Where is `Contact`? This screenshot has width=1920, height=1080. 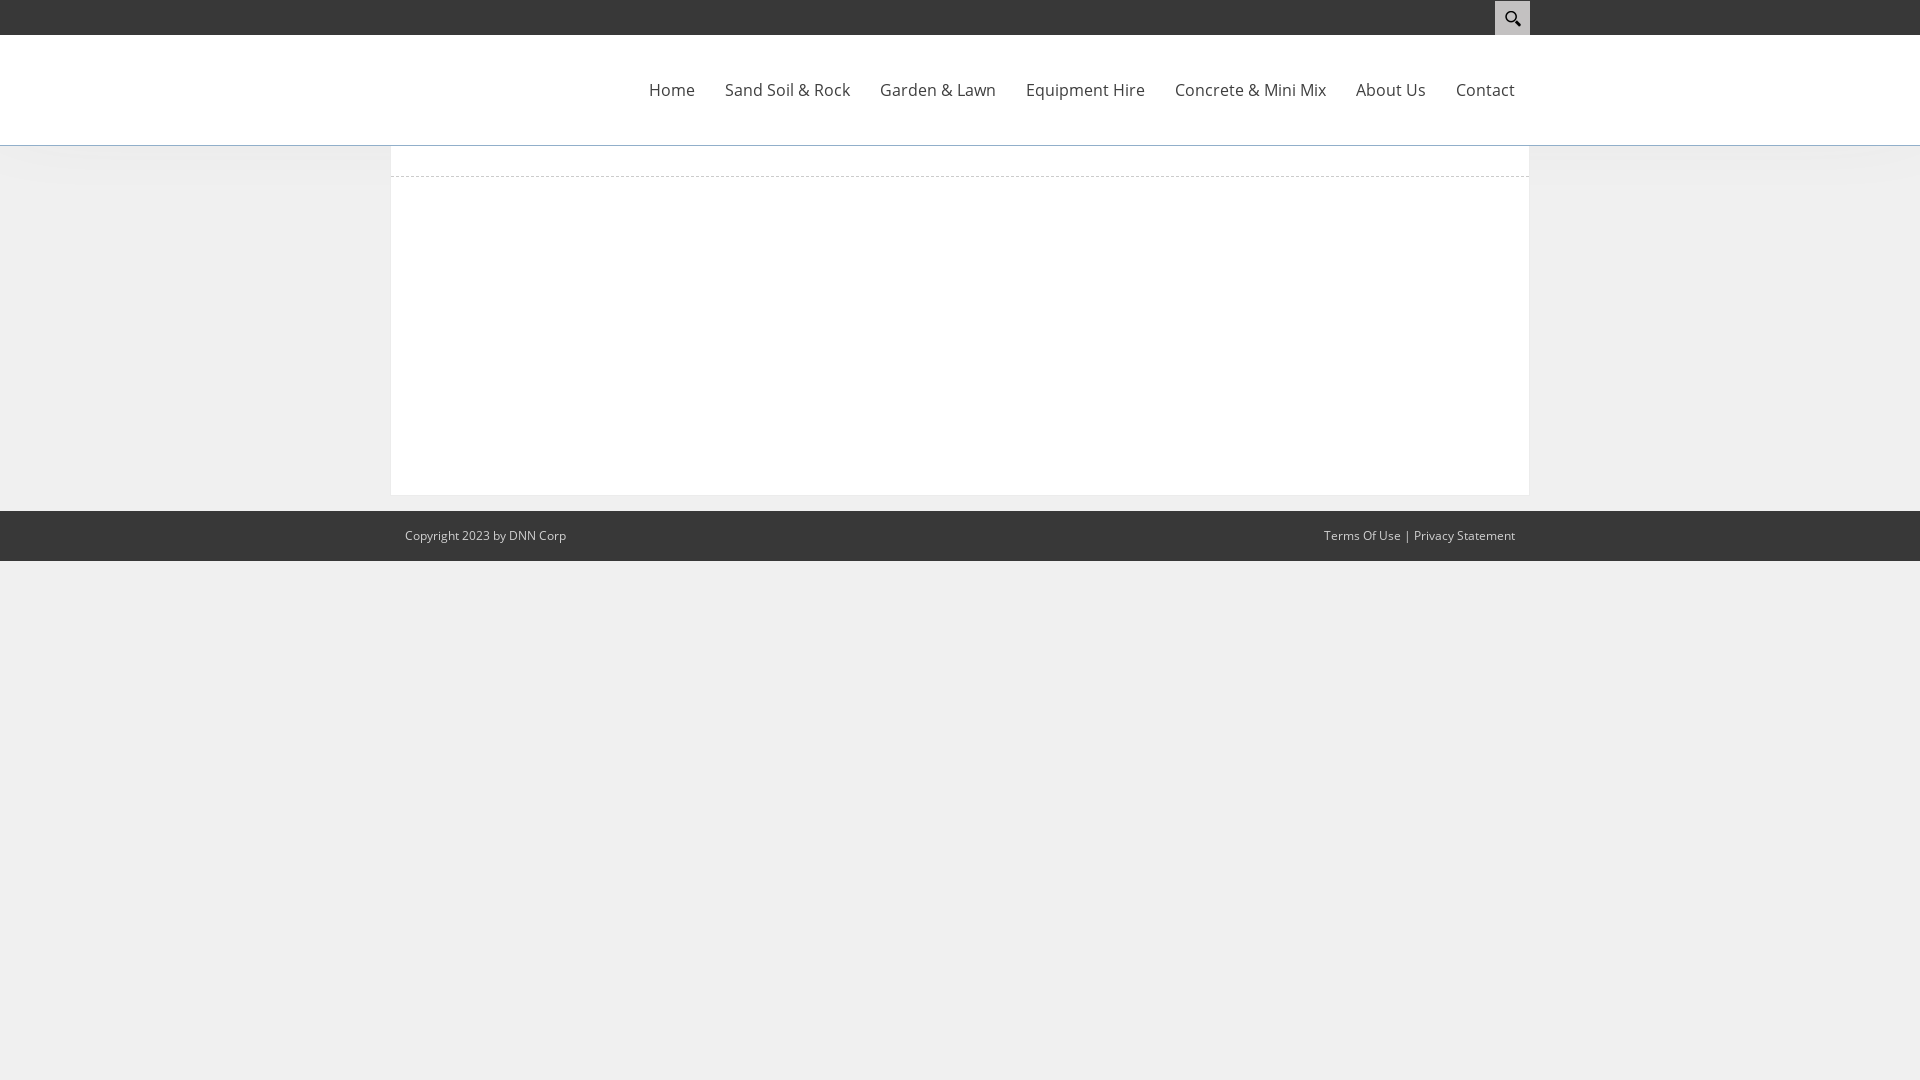 Contact is located at coordinates (1486, 90).